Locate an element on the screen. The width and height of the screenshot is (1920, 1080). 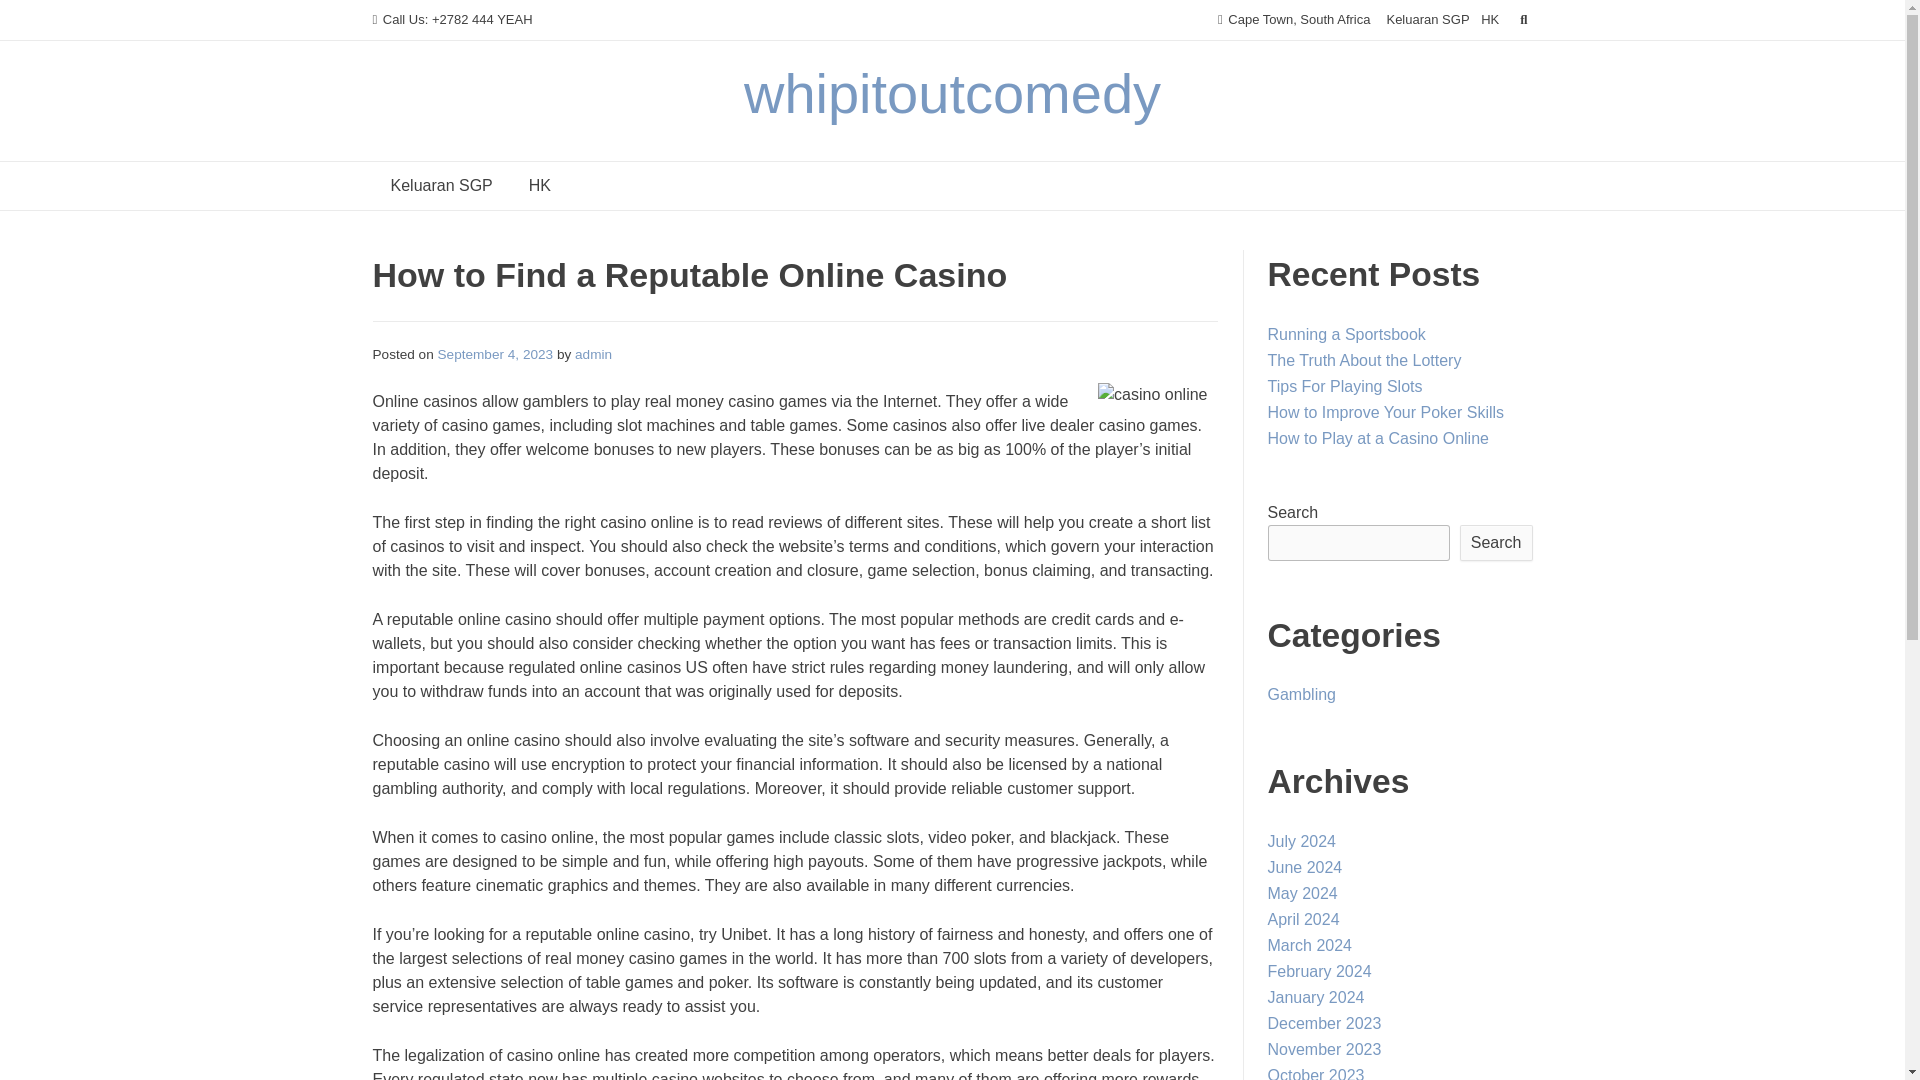
September 4, 2023 is located at coordinates (496, 354).